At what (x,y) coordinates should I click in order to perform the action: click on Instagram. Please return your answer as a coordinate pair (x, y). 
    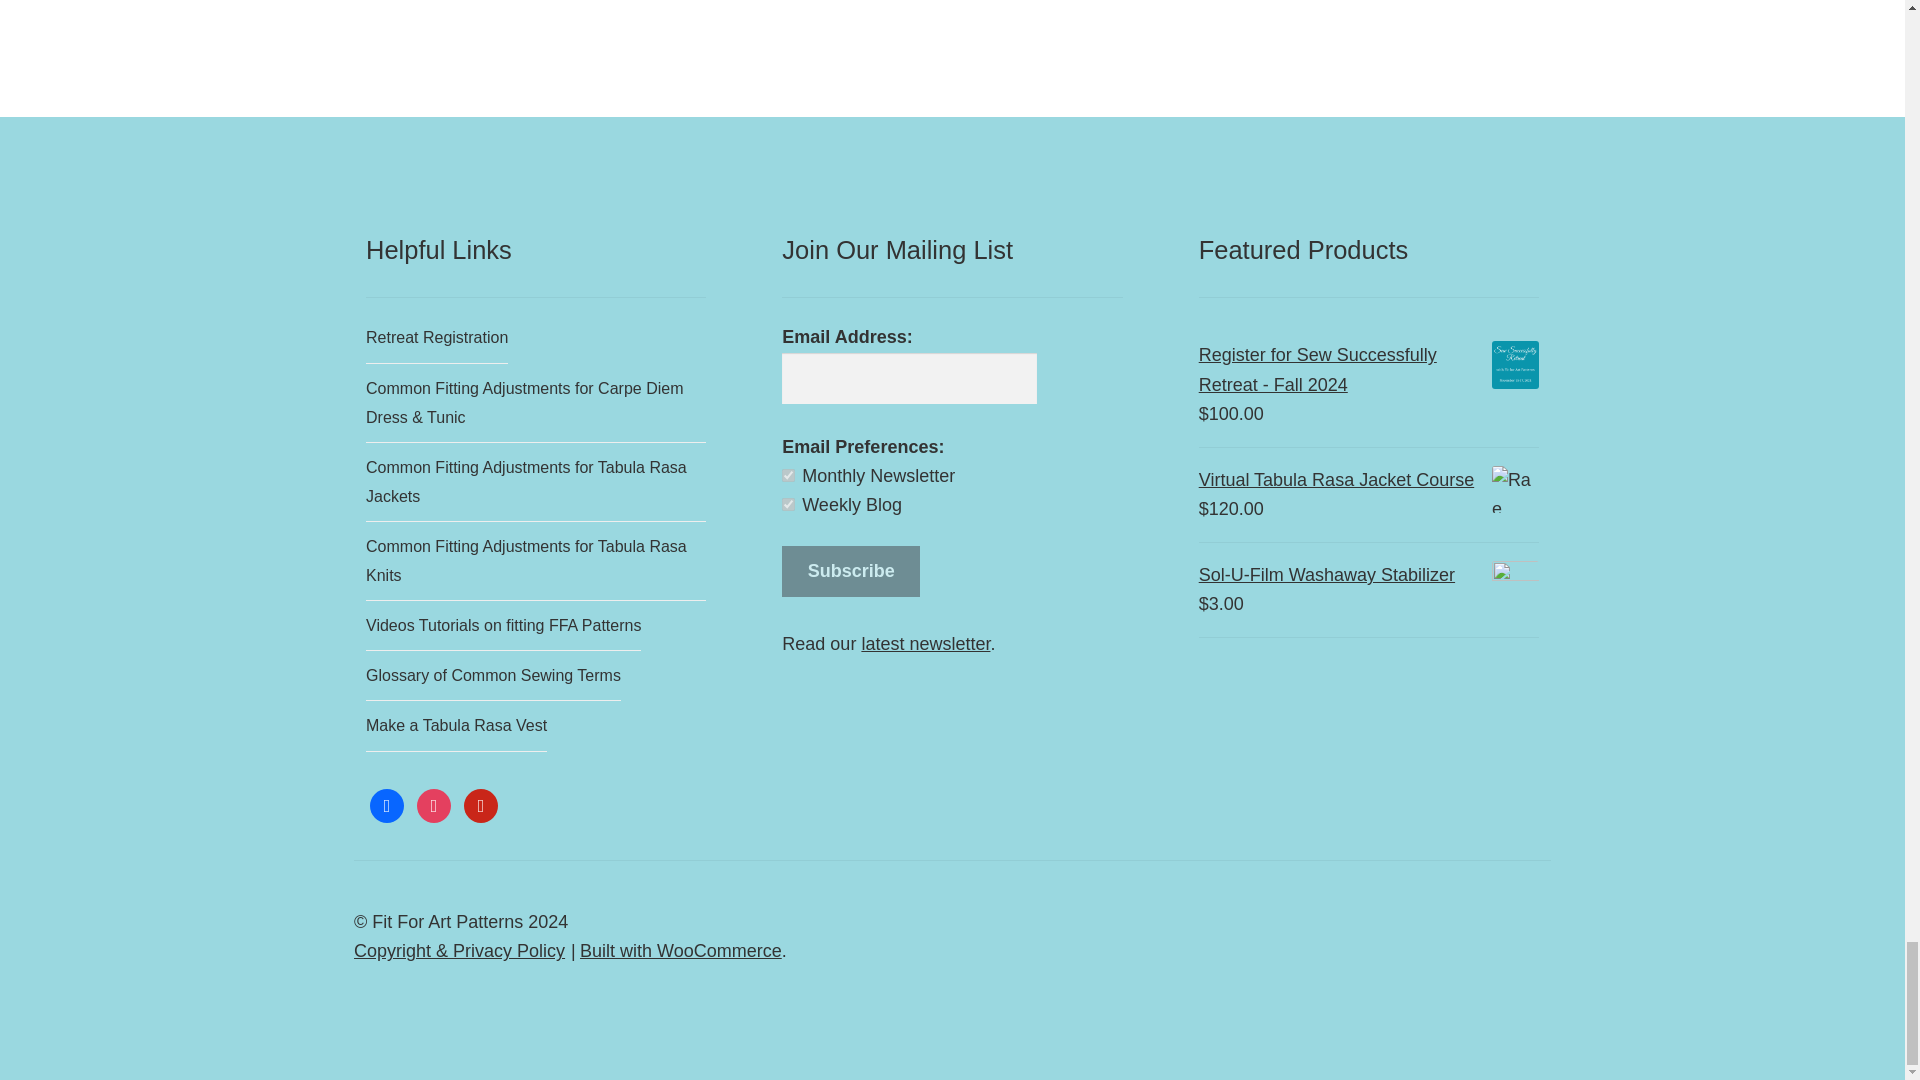
    Looking at the image, I should click on (434, 804).